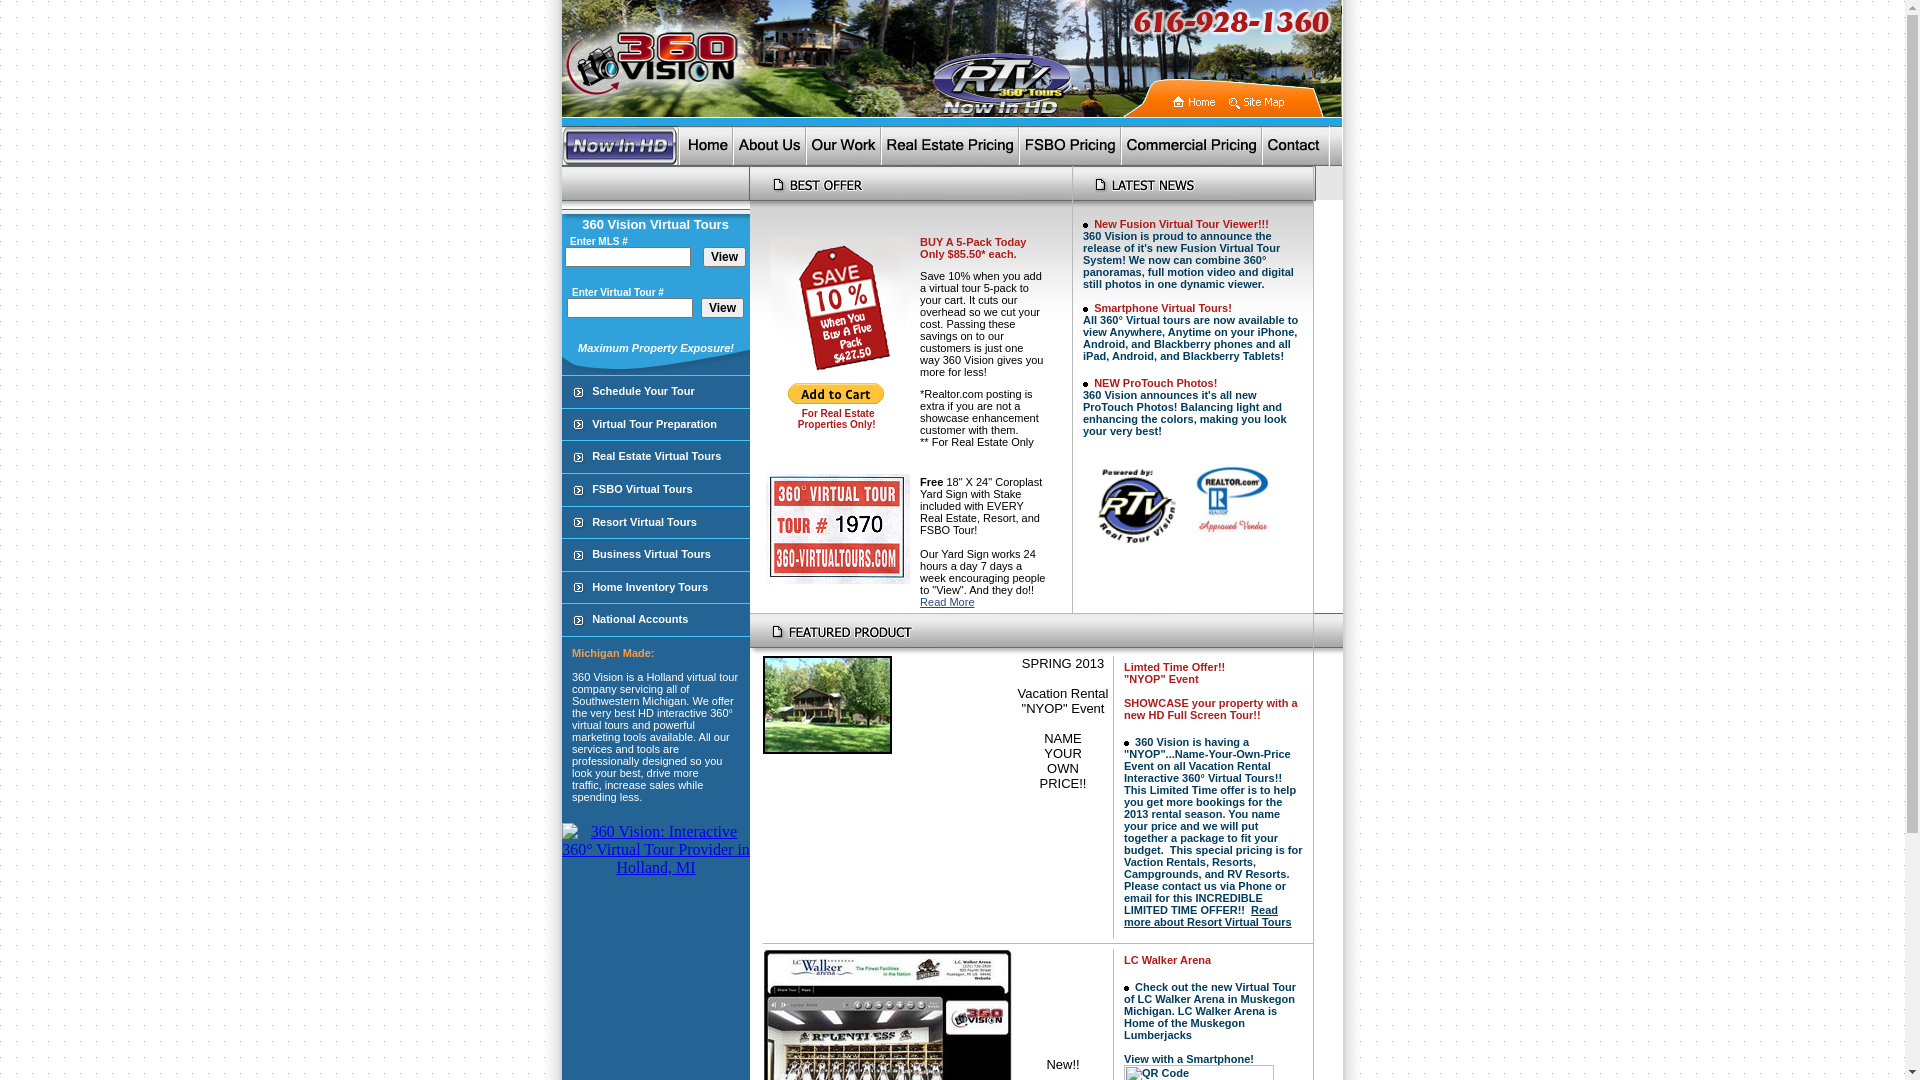  I want to click on Real Estate Virtual Tours, so click(656, 456).